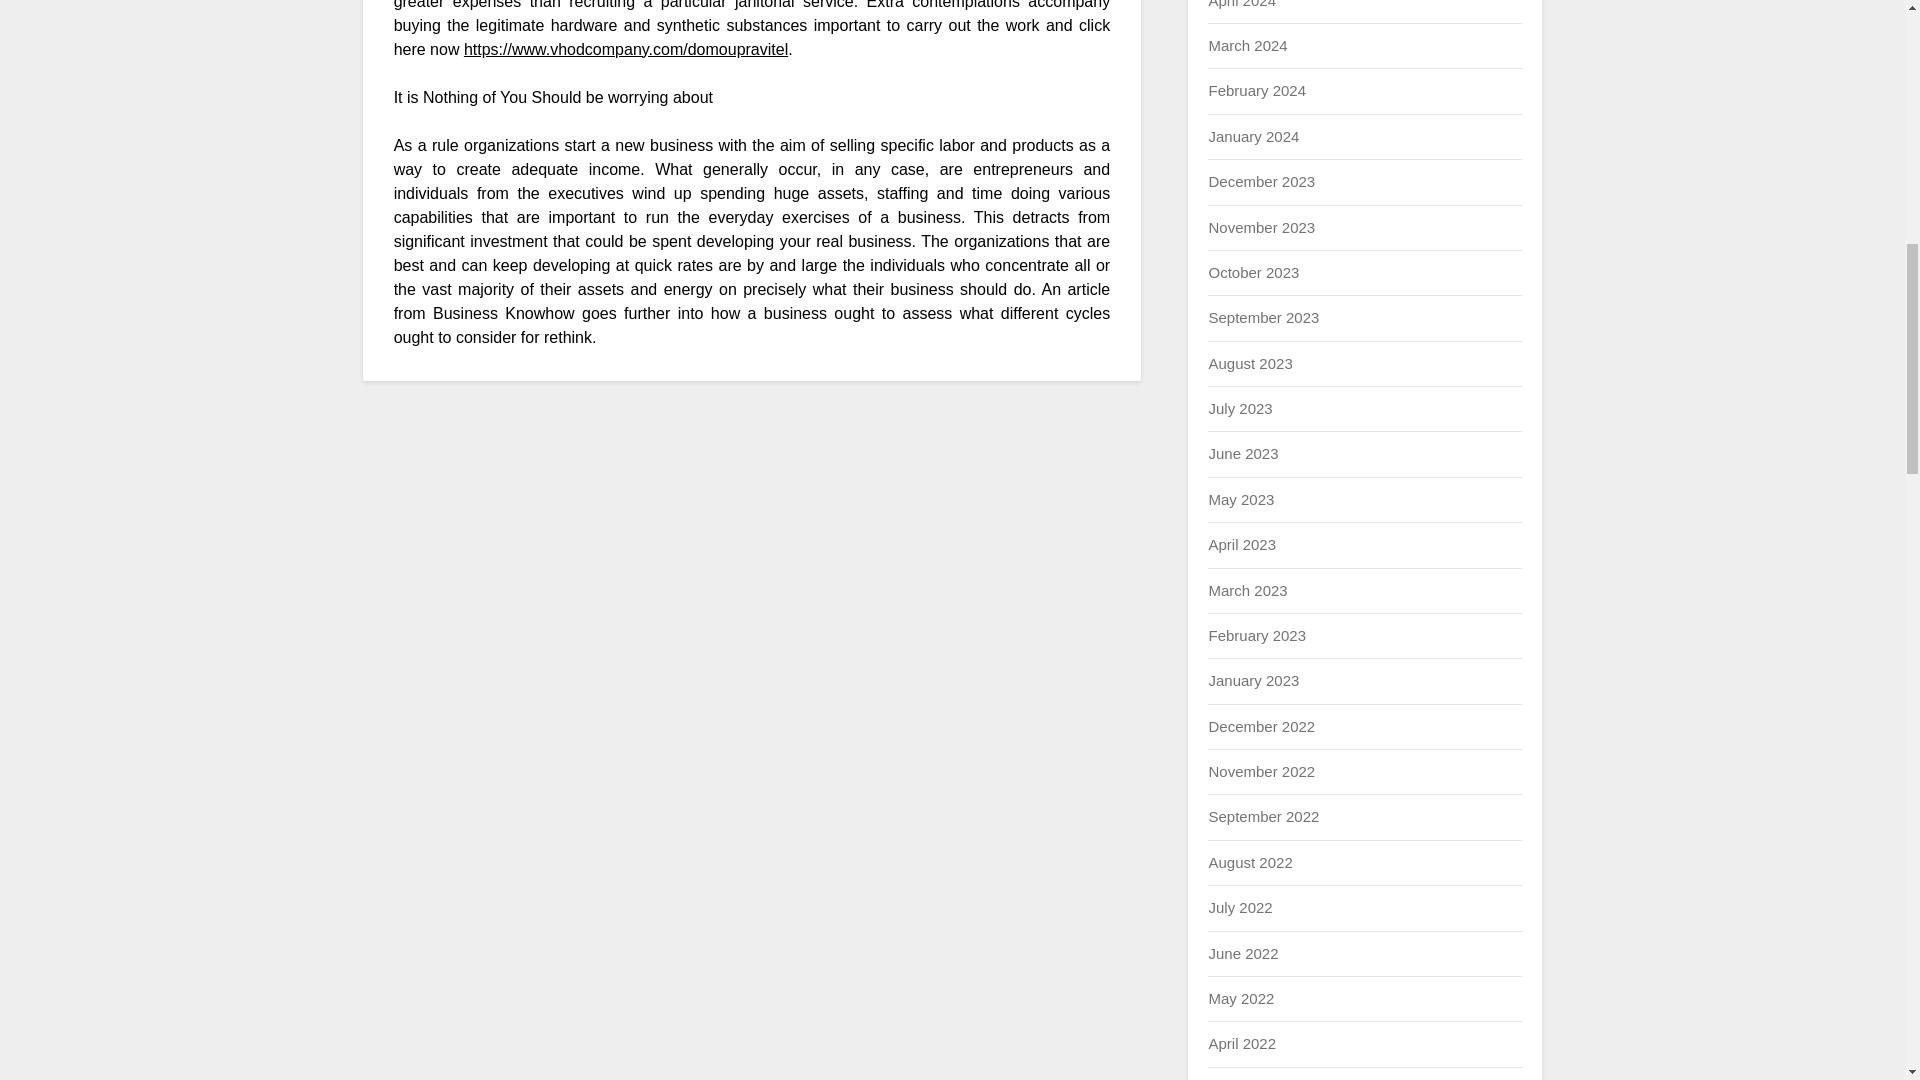 The height and width of the screenshot is (1080, 1920). I want to click on April 2024, so click(1242, 4).